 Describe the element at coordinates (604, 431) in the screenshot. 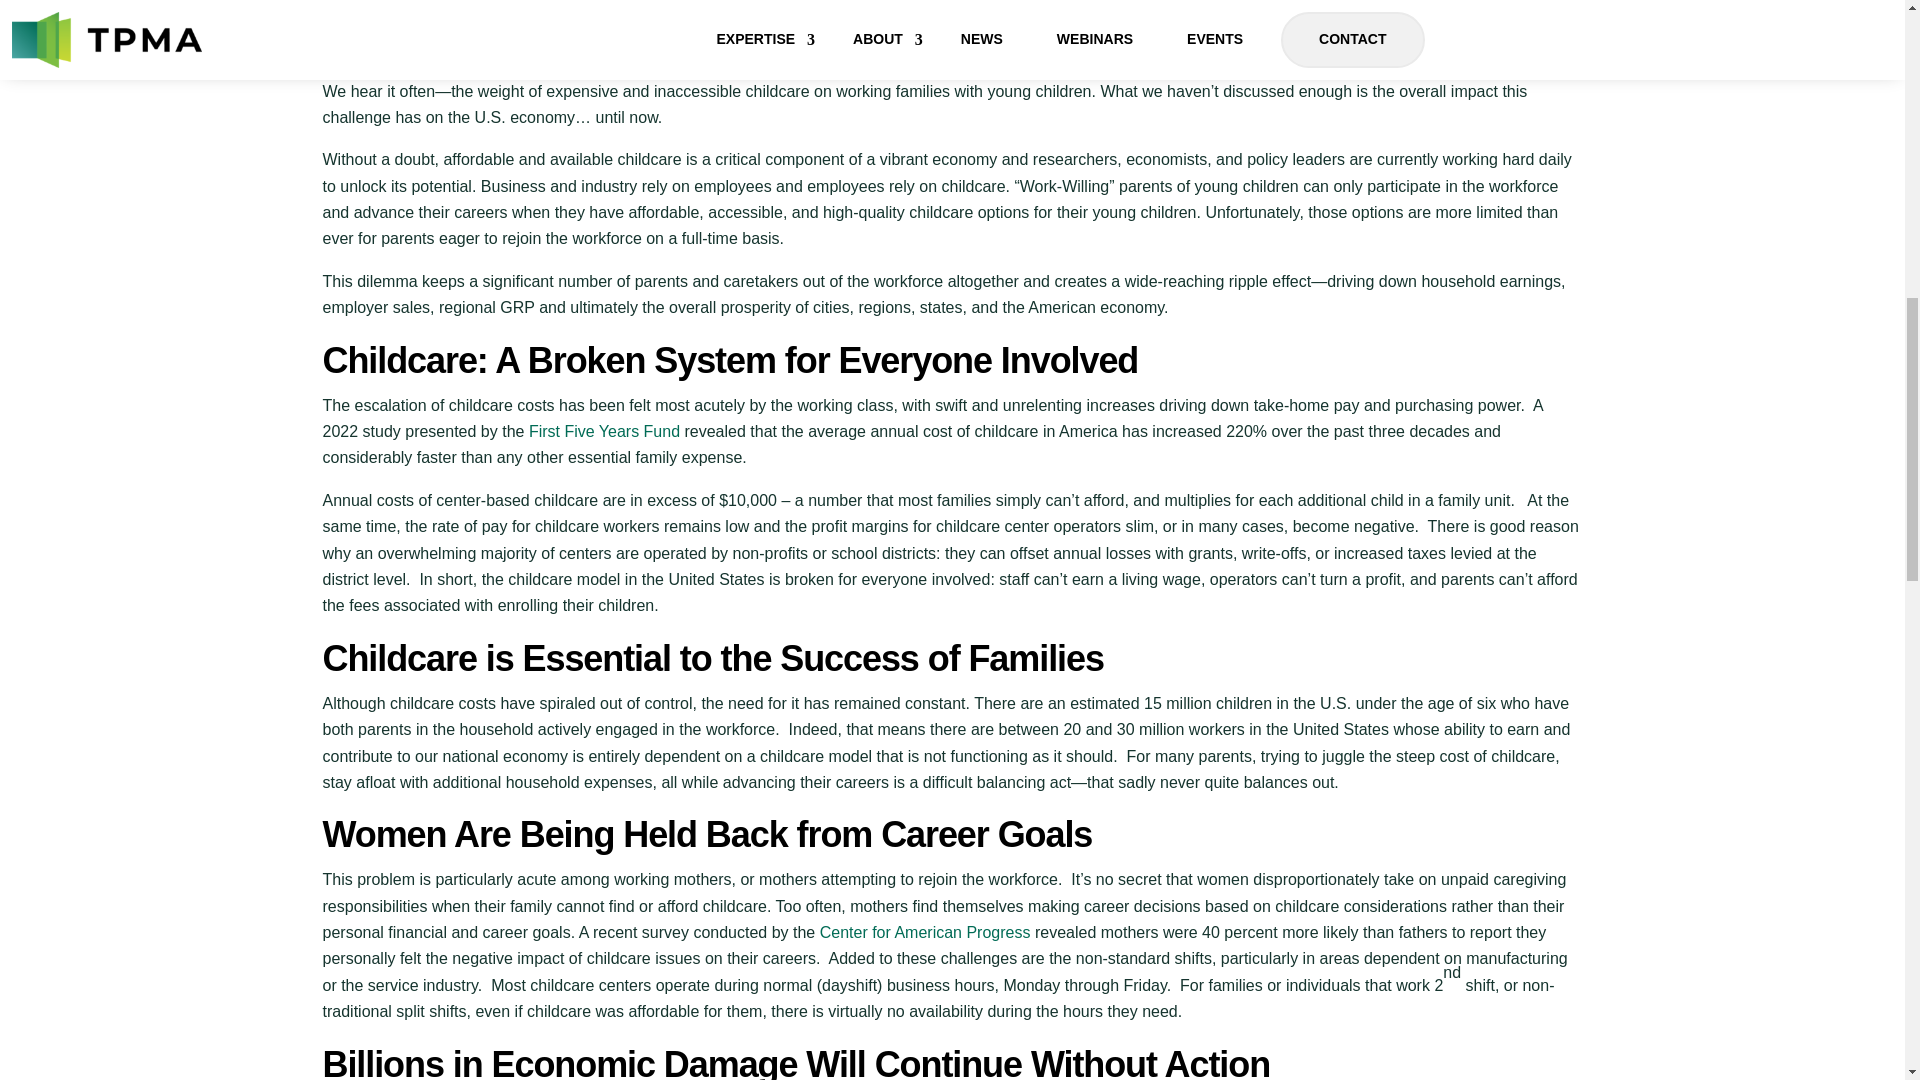

I see `First Five Years Fund` at that location.